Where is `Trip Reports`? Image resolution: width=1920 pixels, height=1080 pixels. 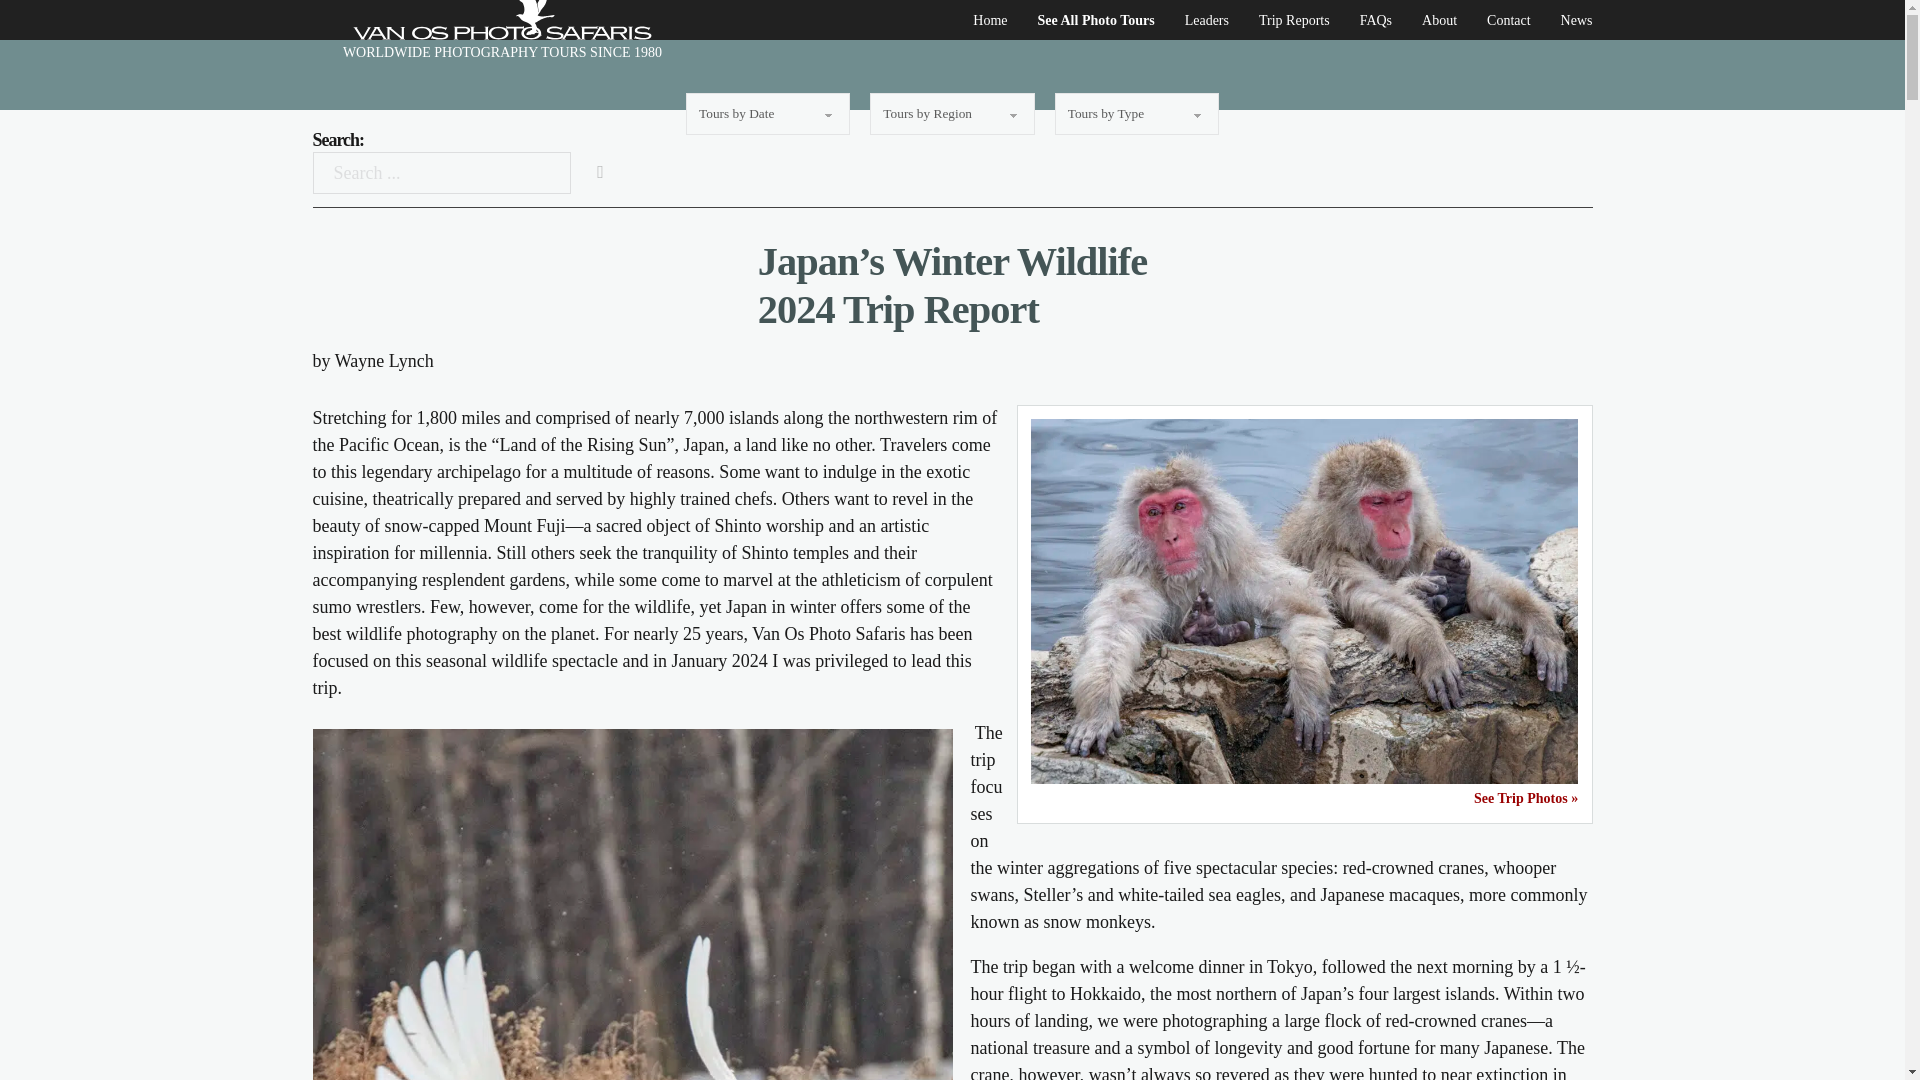 Trip Reports is located at coordinates (1294, 20).